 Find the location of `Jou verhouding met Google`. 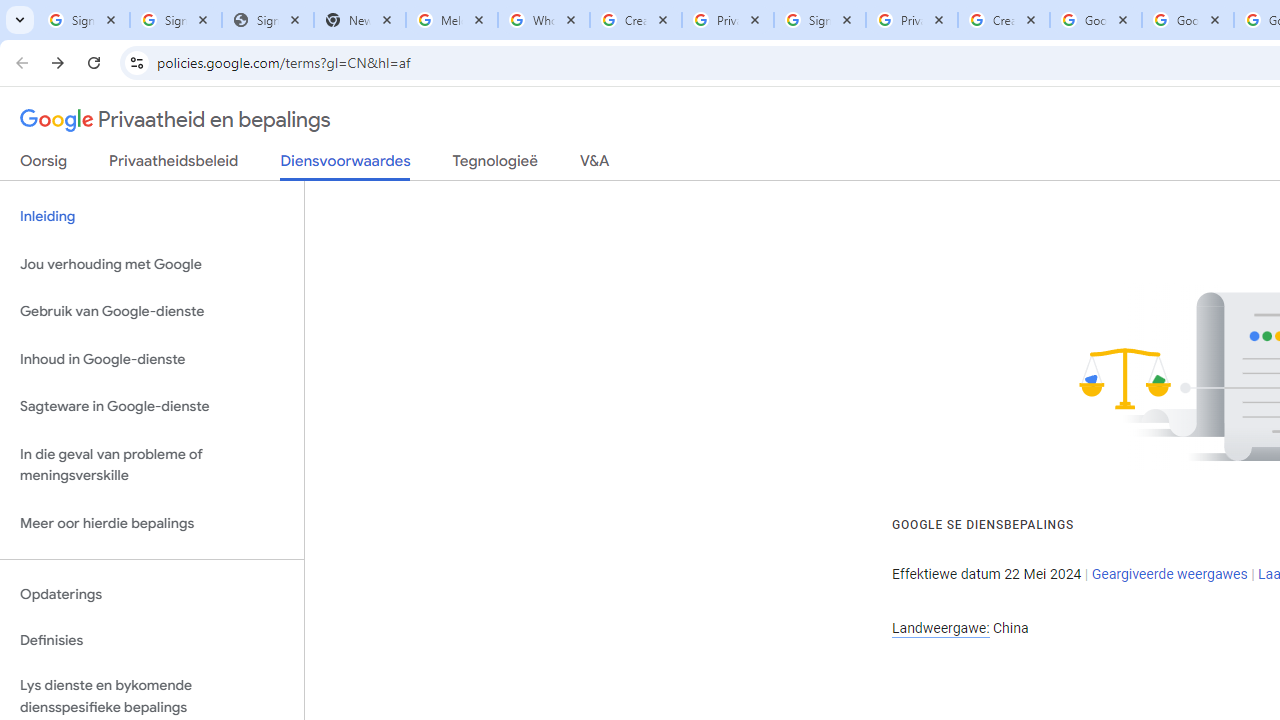

Jou verhouding met Google is located at coordinates (152, 264).